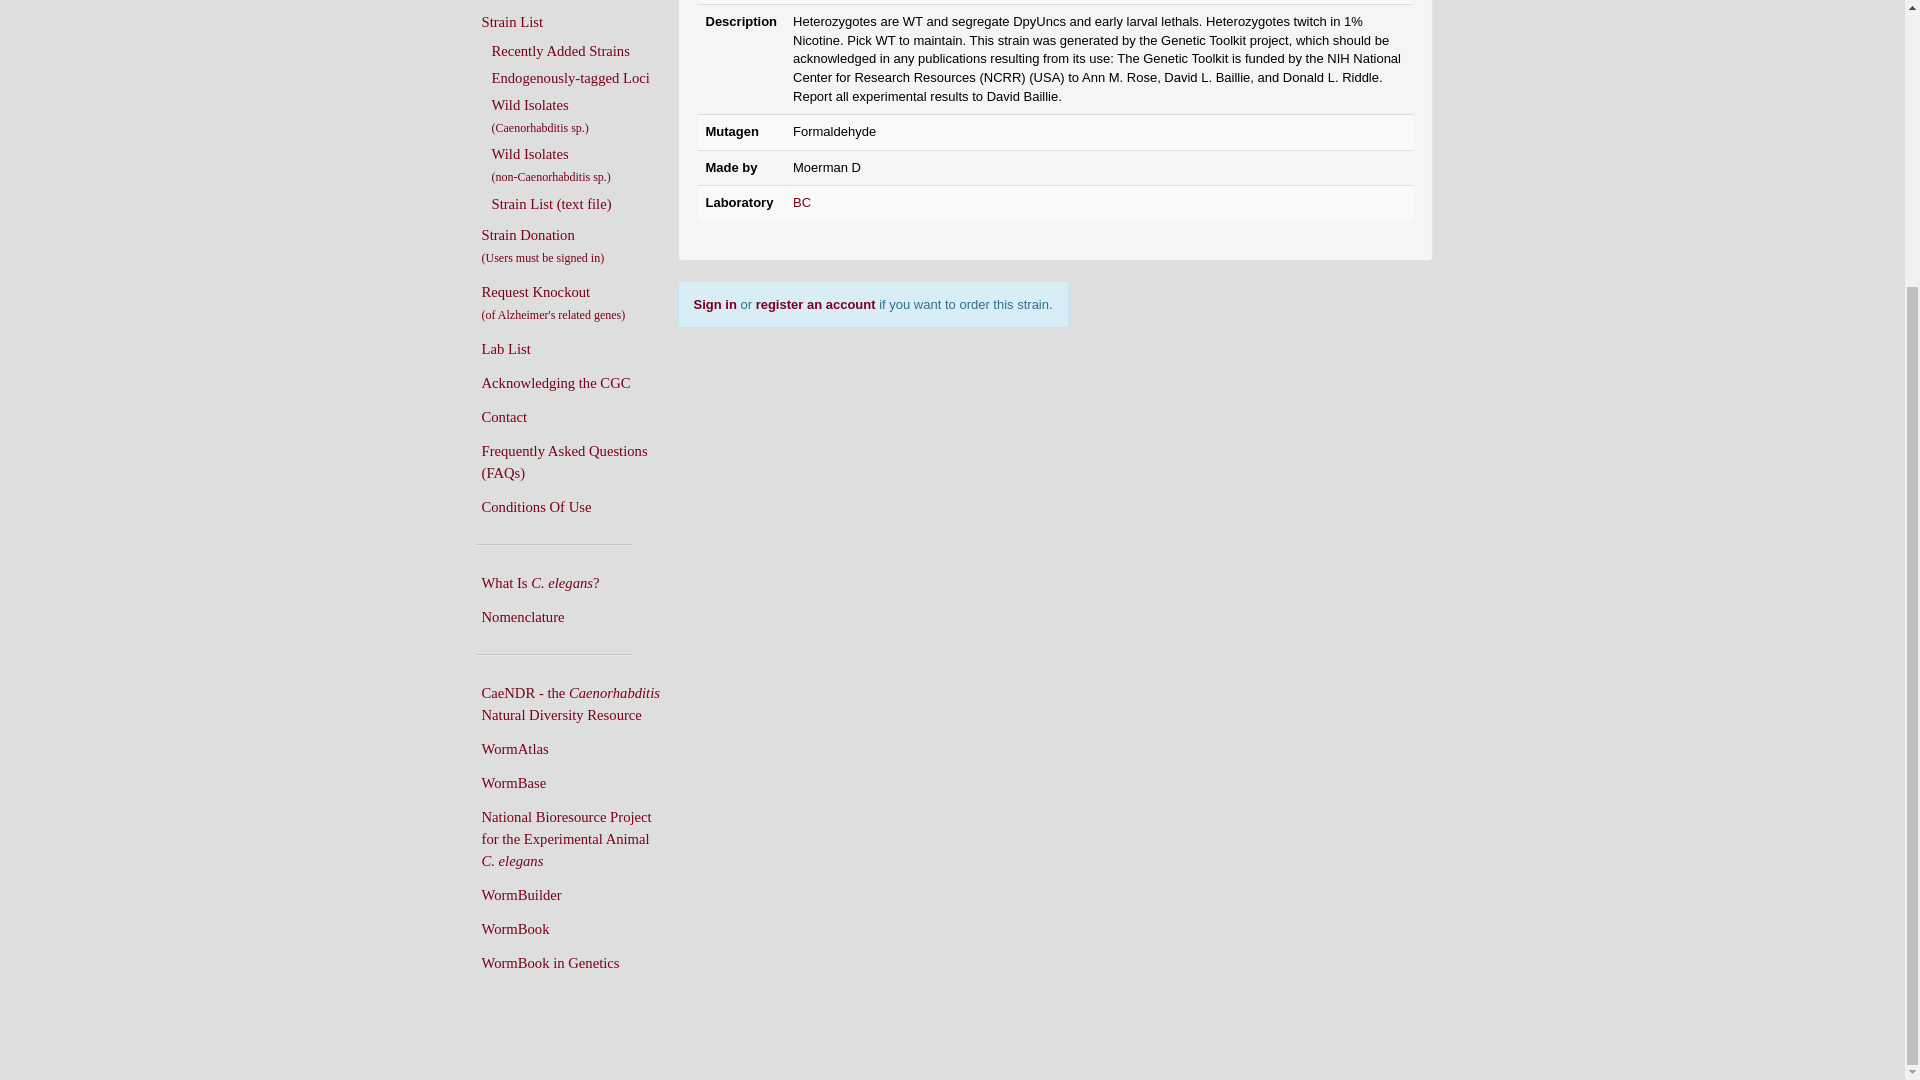 The height and width of the screenshot is (1080, 1920). What do you see at coordinates (574, 894) in the screenshot?
I see `WormBuilder` at bounding box center [574, 894].